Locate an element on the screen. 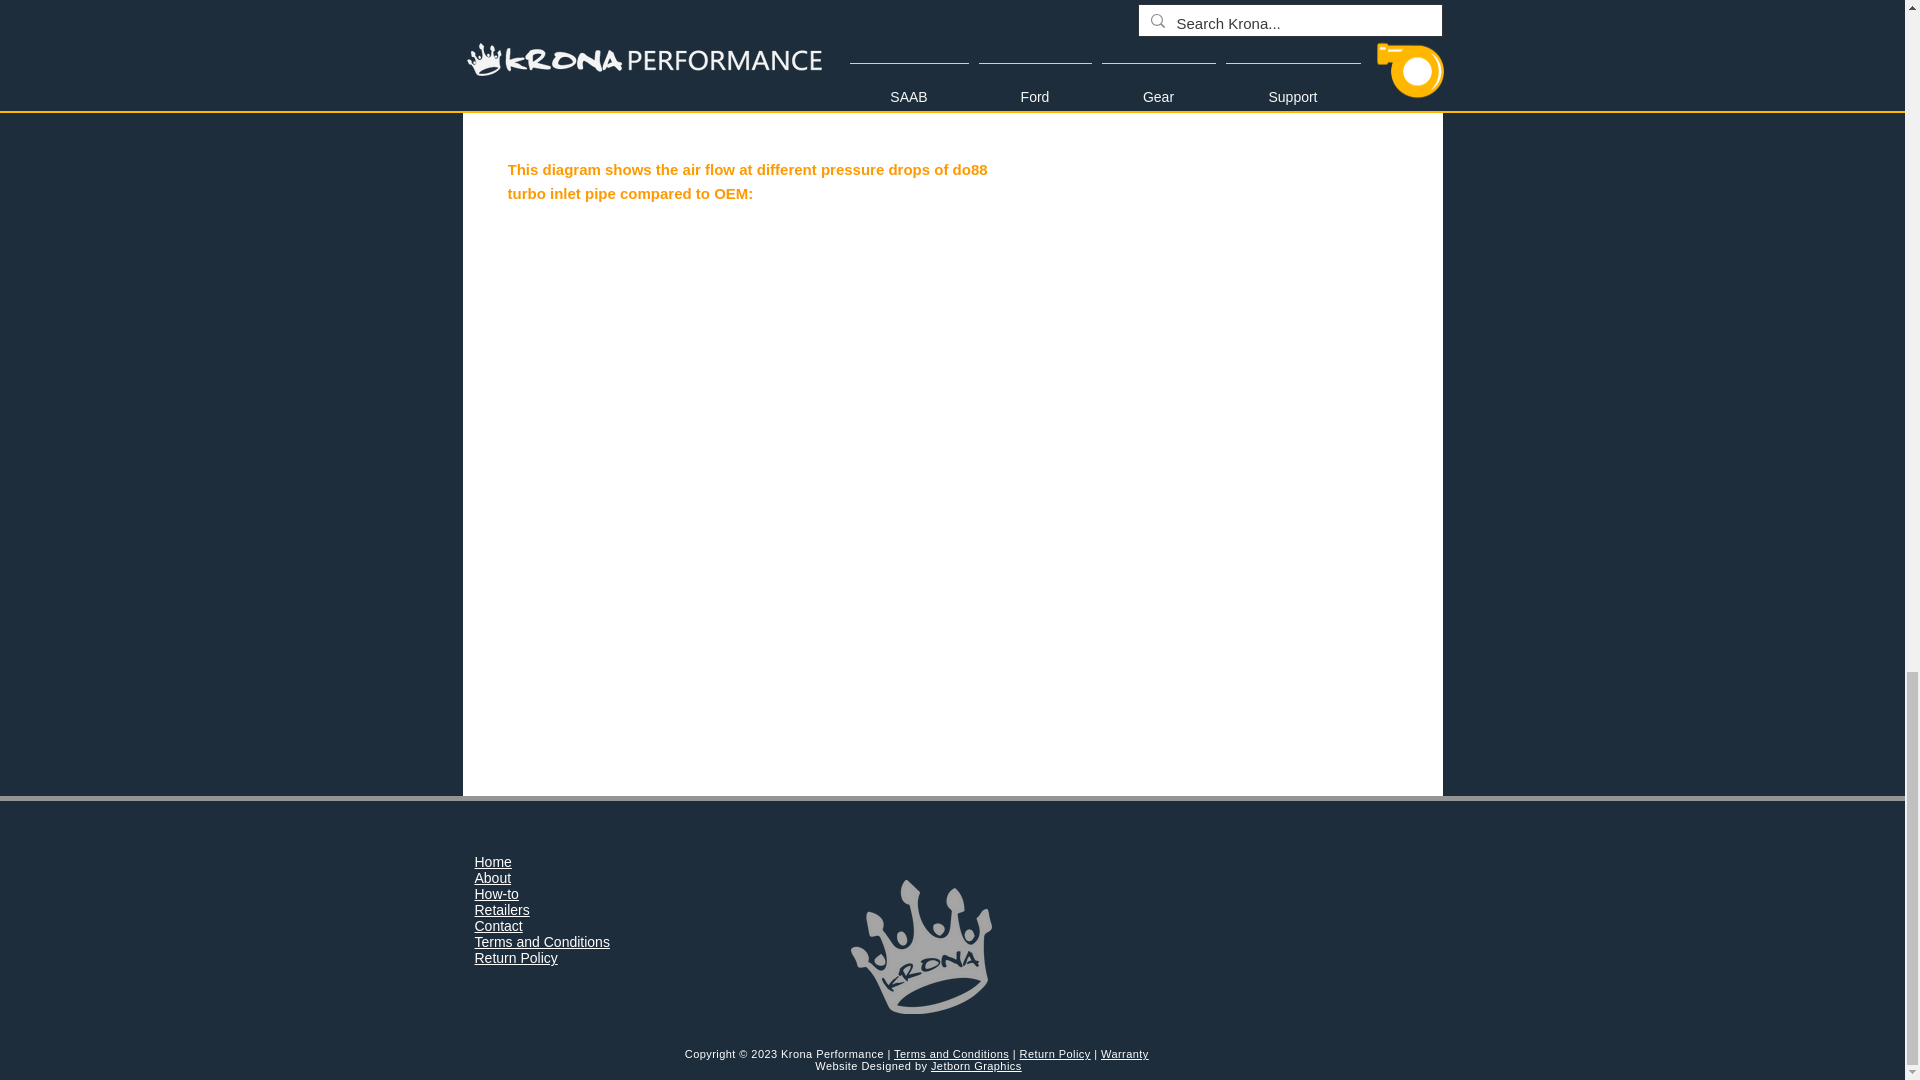  Terms and Conditions is located at coordinates (541, 942).